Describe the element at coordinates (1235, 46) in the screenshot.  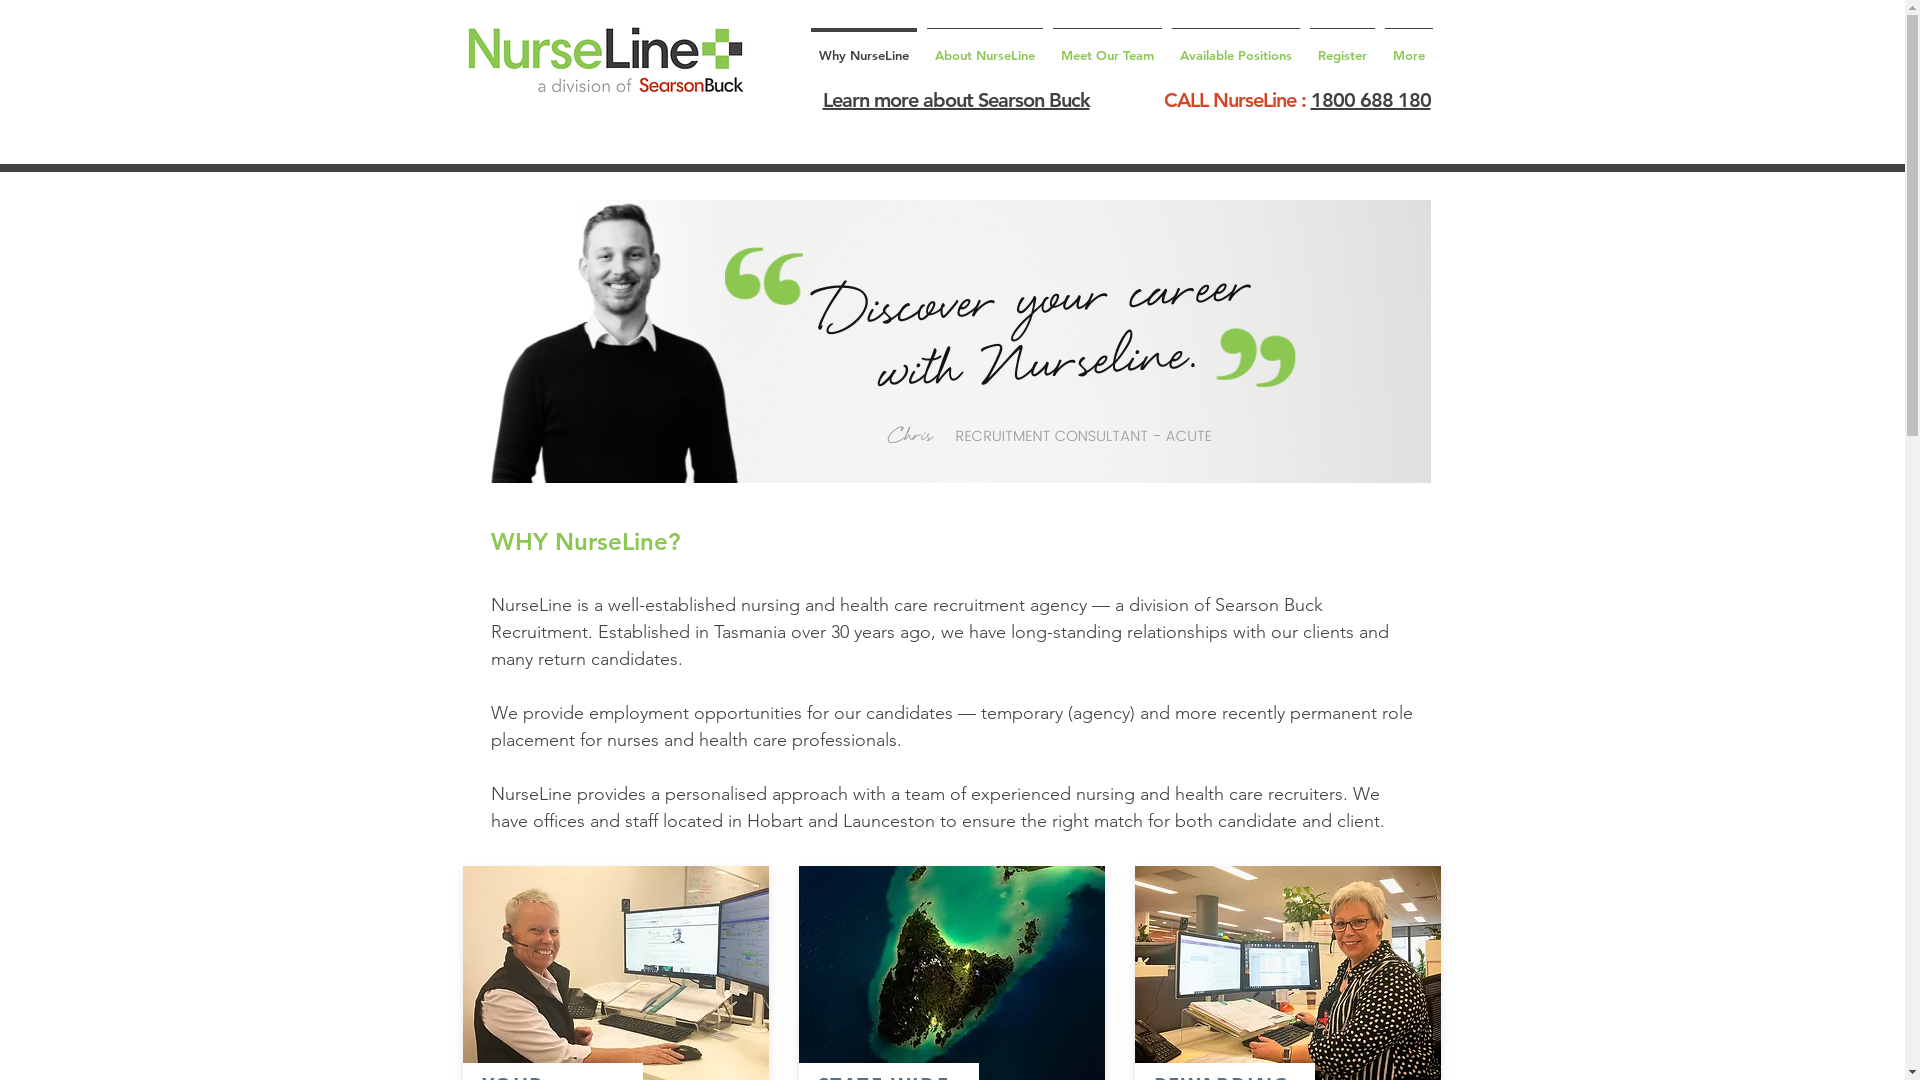
I see `Available Positions` at that location.